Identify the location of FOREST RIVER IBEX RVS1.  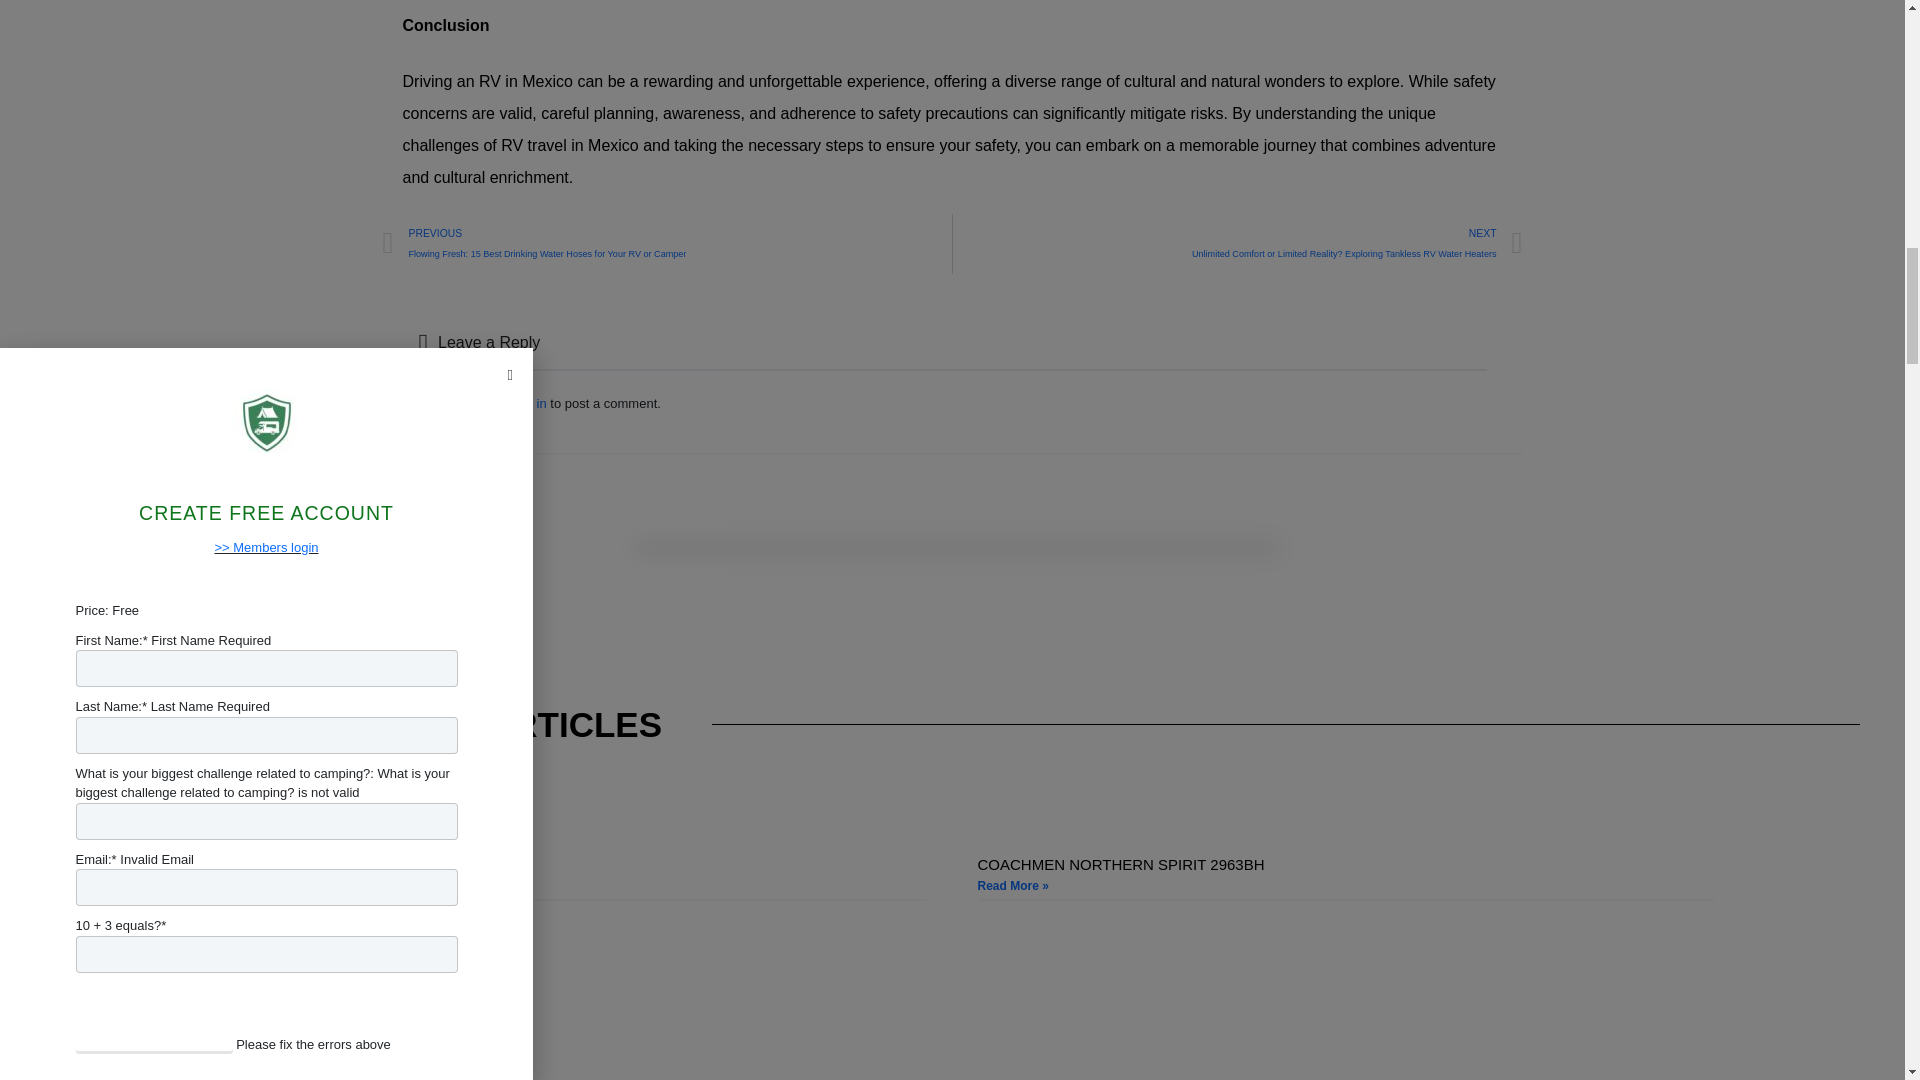
(286, 864).